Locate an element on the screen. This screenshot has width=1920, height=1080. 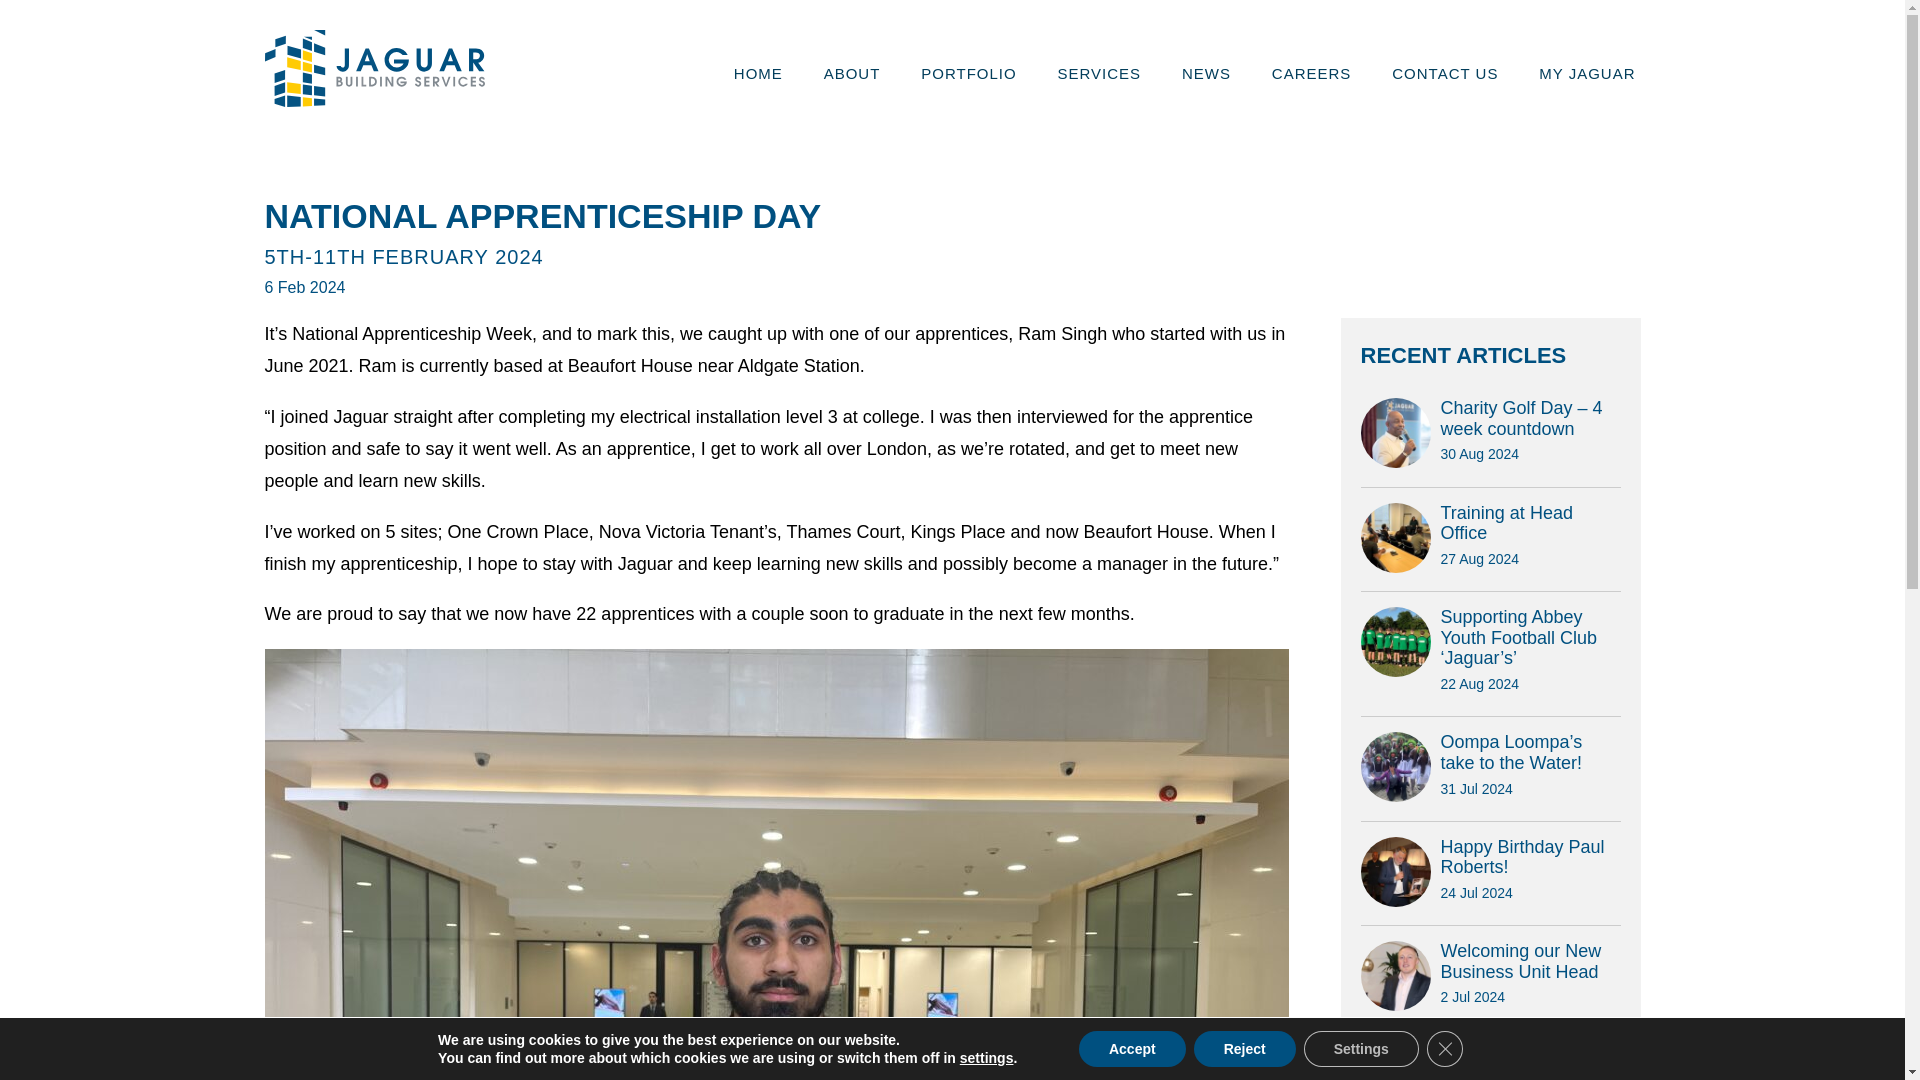
SERVICES is located at coordinates (1206, 72).